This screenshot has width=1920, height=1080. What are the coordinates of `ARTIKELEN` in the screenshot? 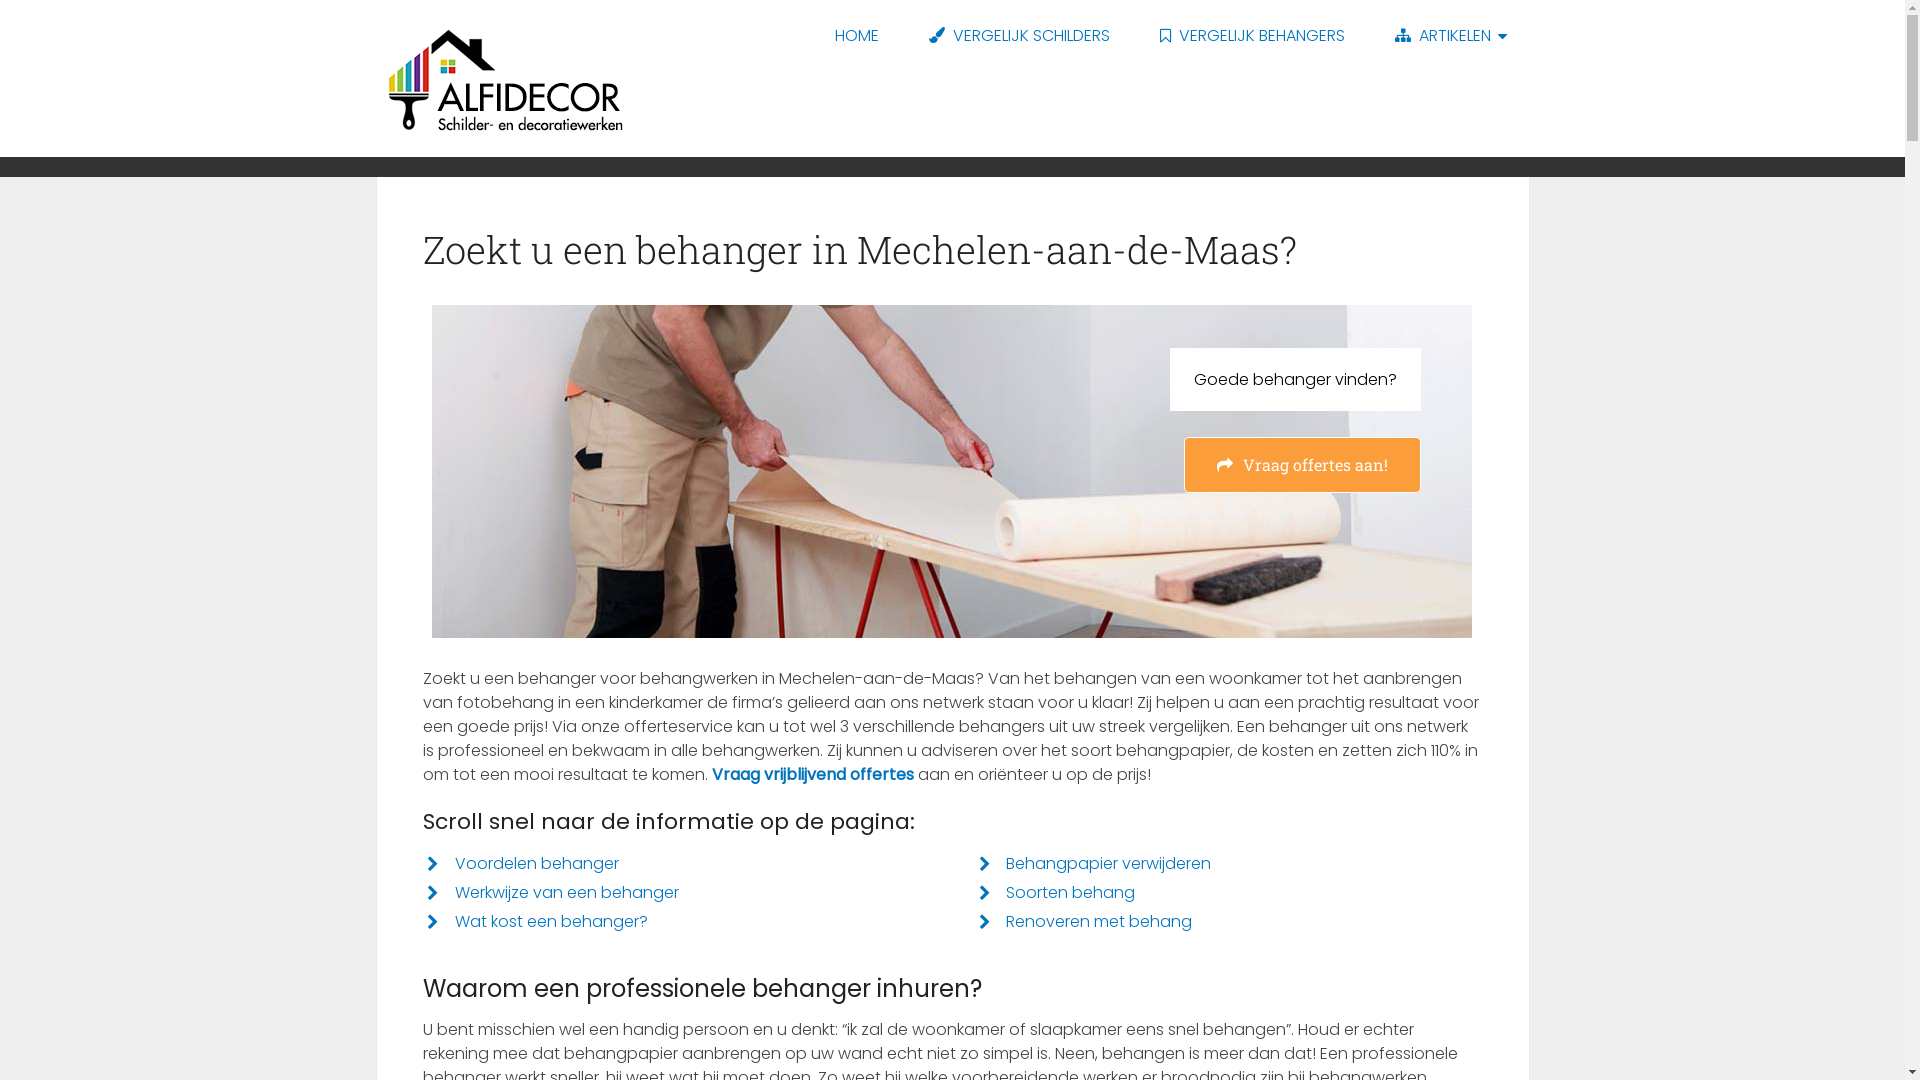 It's located at (1450, 36).